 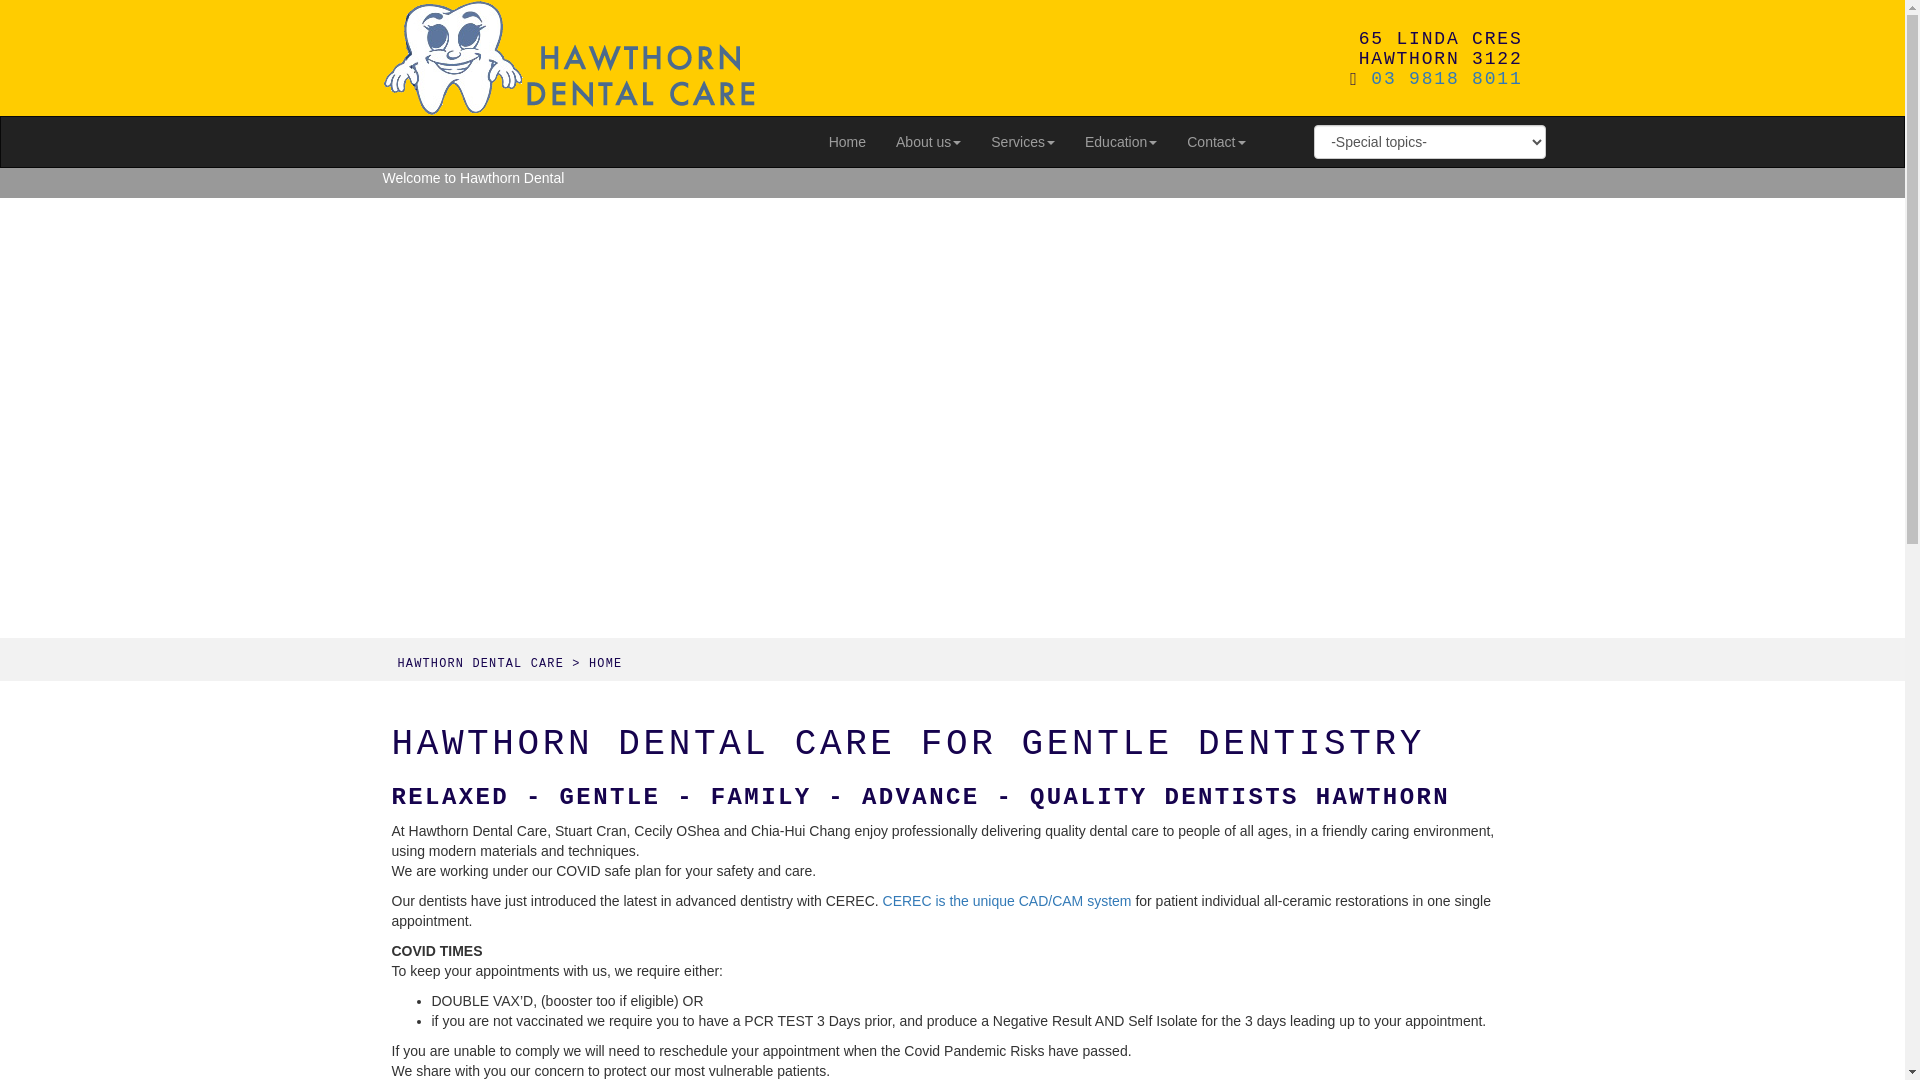 I want to click on Home, so click(x=848, y=142).